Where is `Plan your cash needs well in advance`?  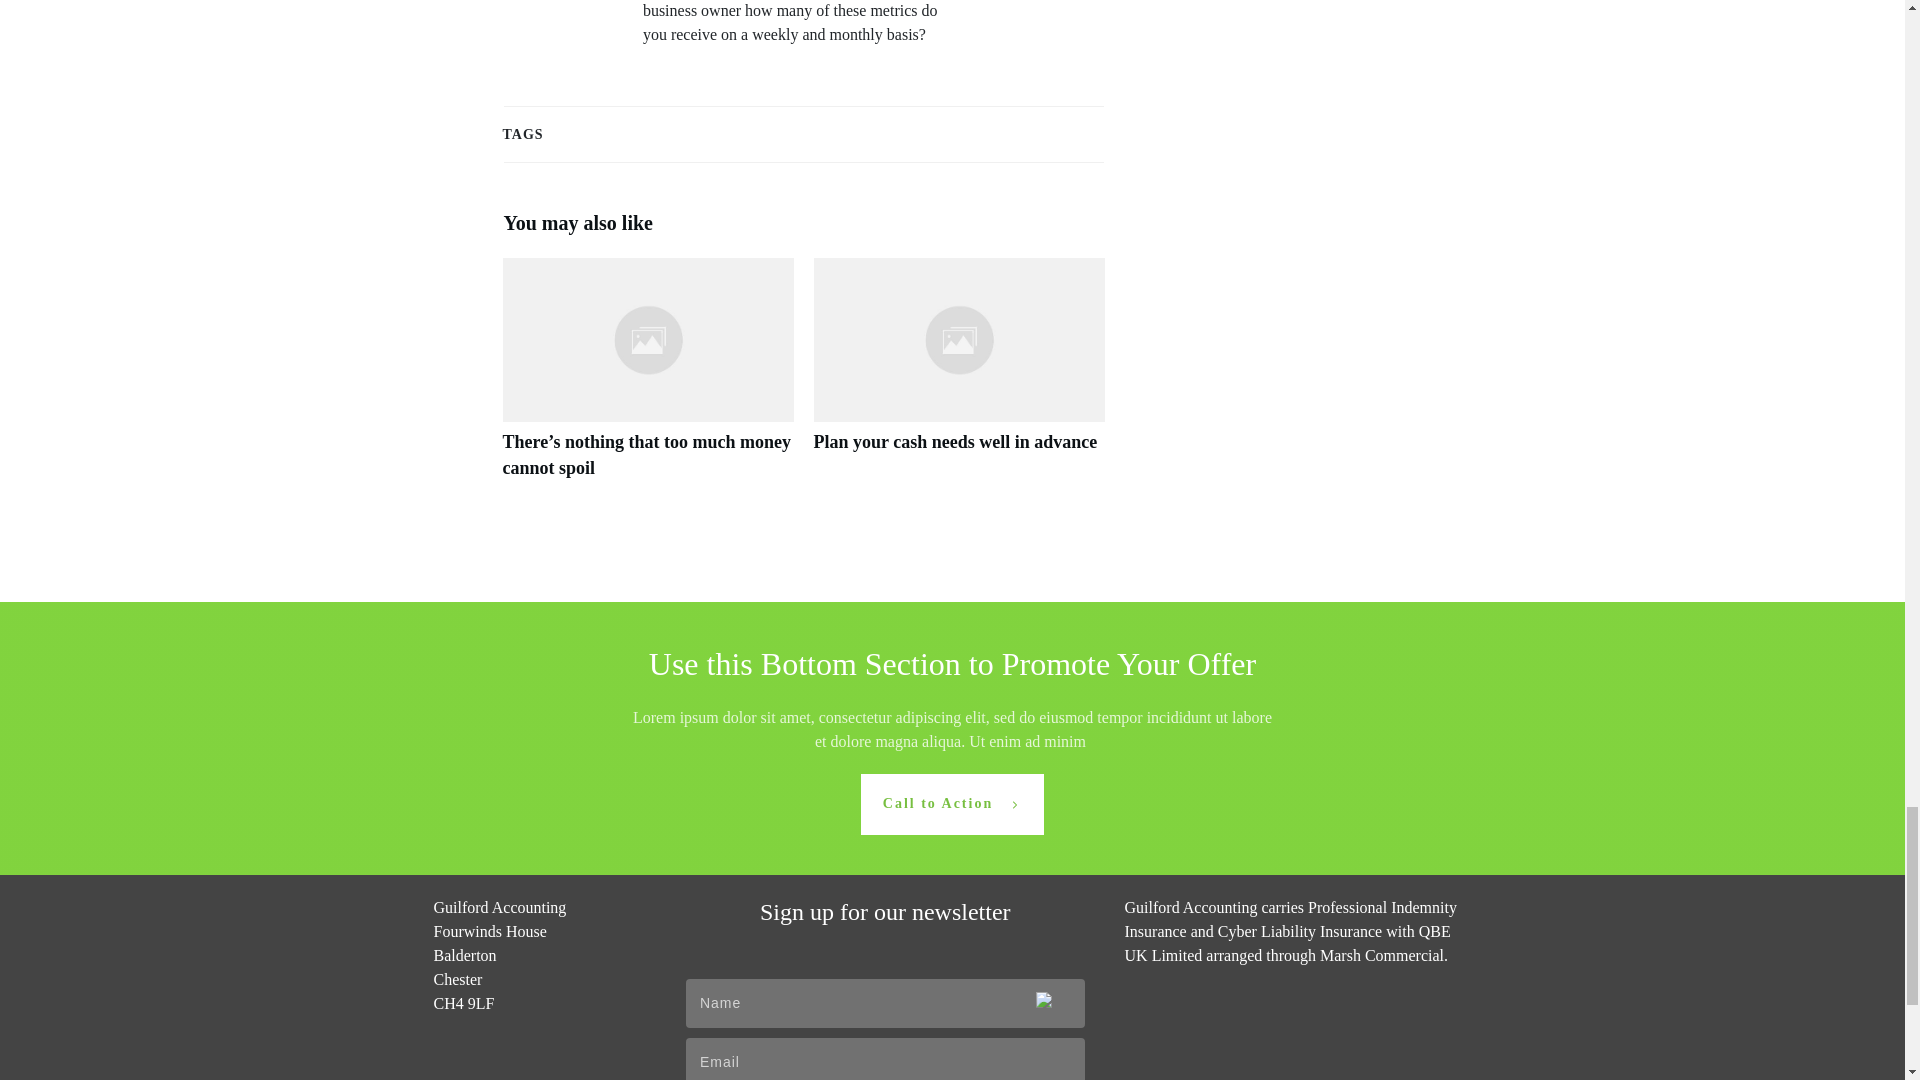 Plan your cash needs well in advance is located at coordinates (960, 379).